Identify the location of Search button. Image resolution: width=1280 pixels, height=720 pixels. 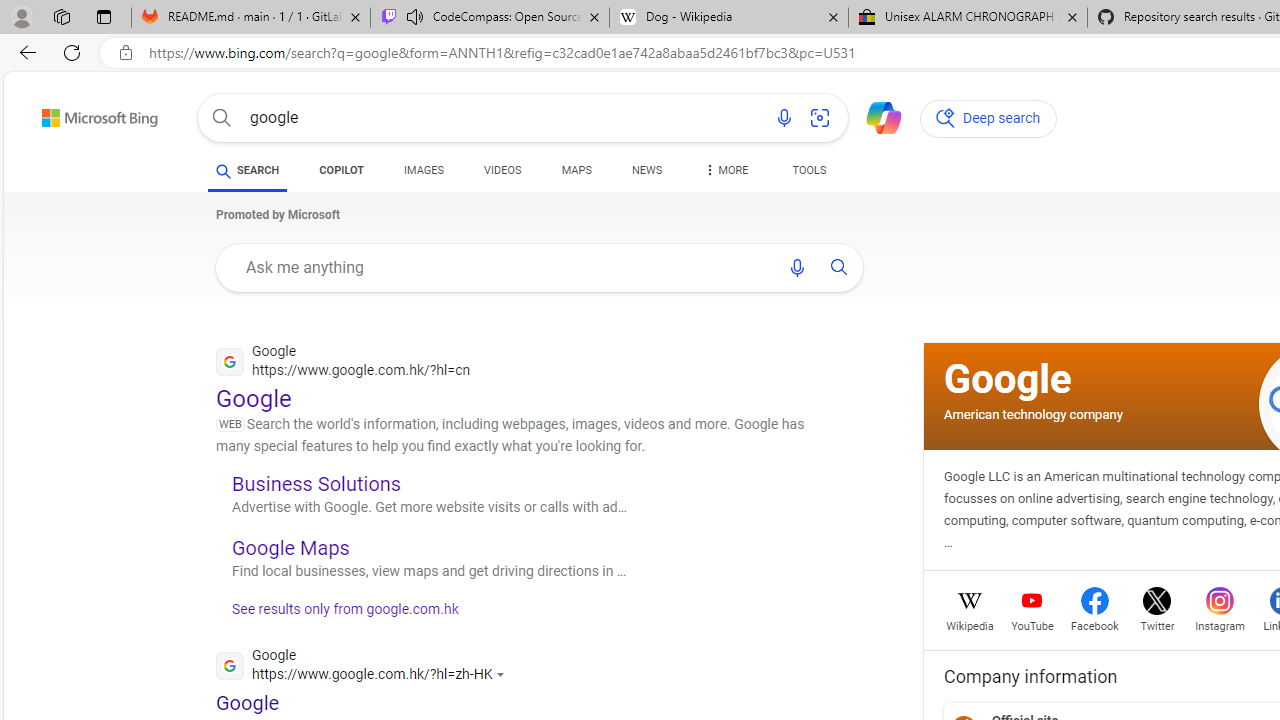
(222, 118).